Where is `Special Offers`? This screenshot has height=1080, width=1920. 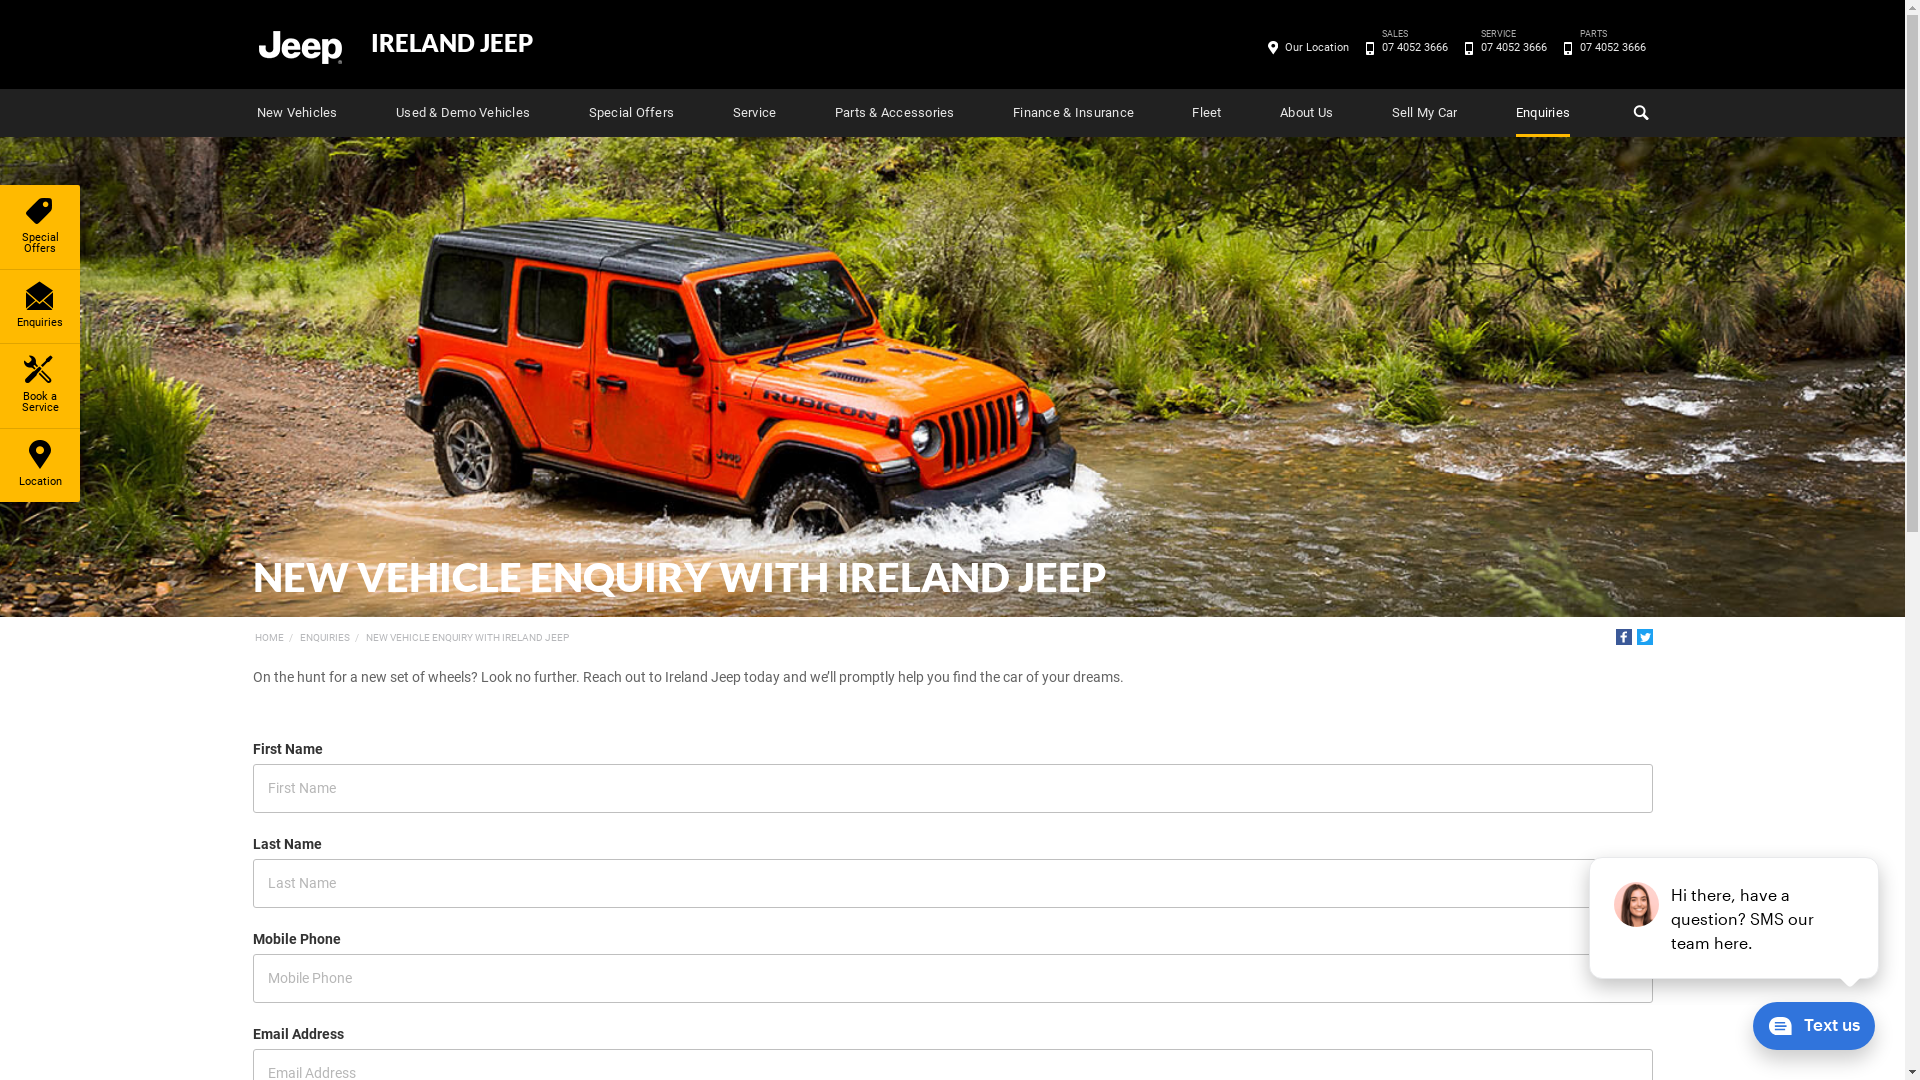
Special Offers is located at coordinates (40, 227).